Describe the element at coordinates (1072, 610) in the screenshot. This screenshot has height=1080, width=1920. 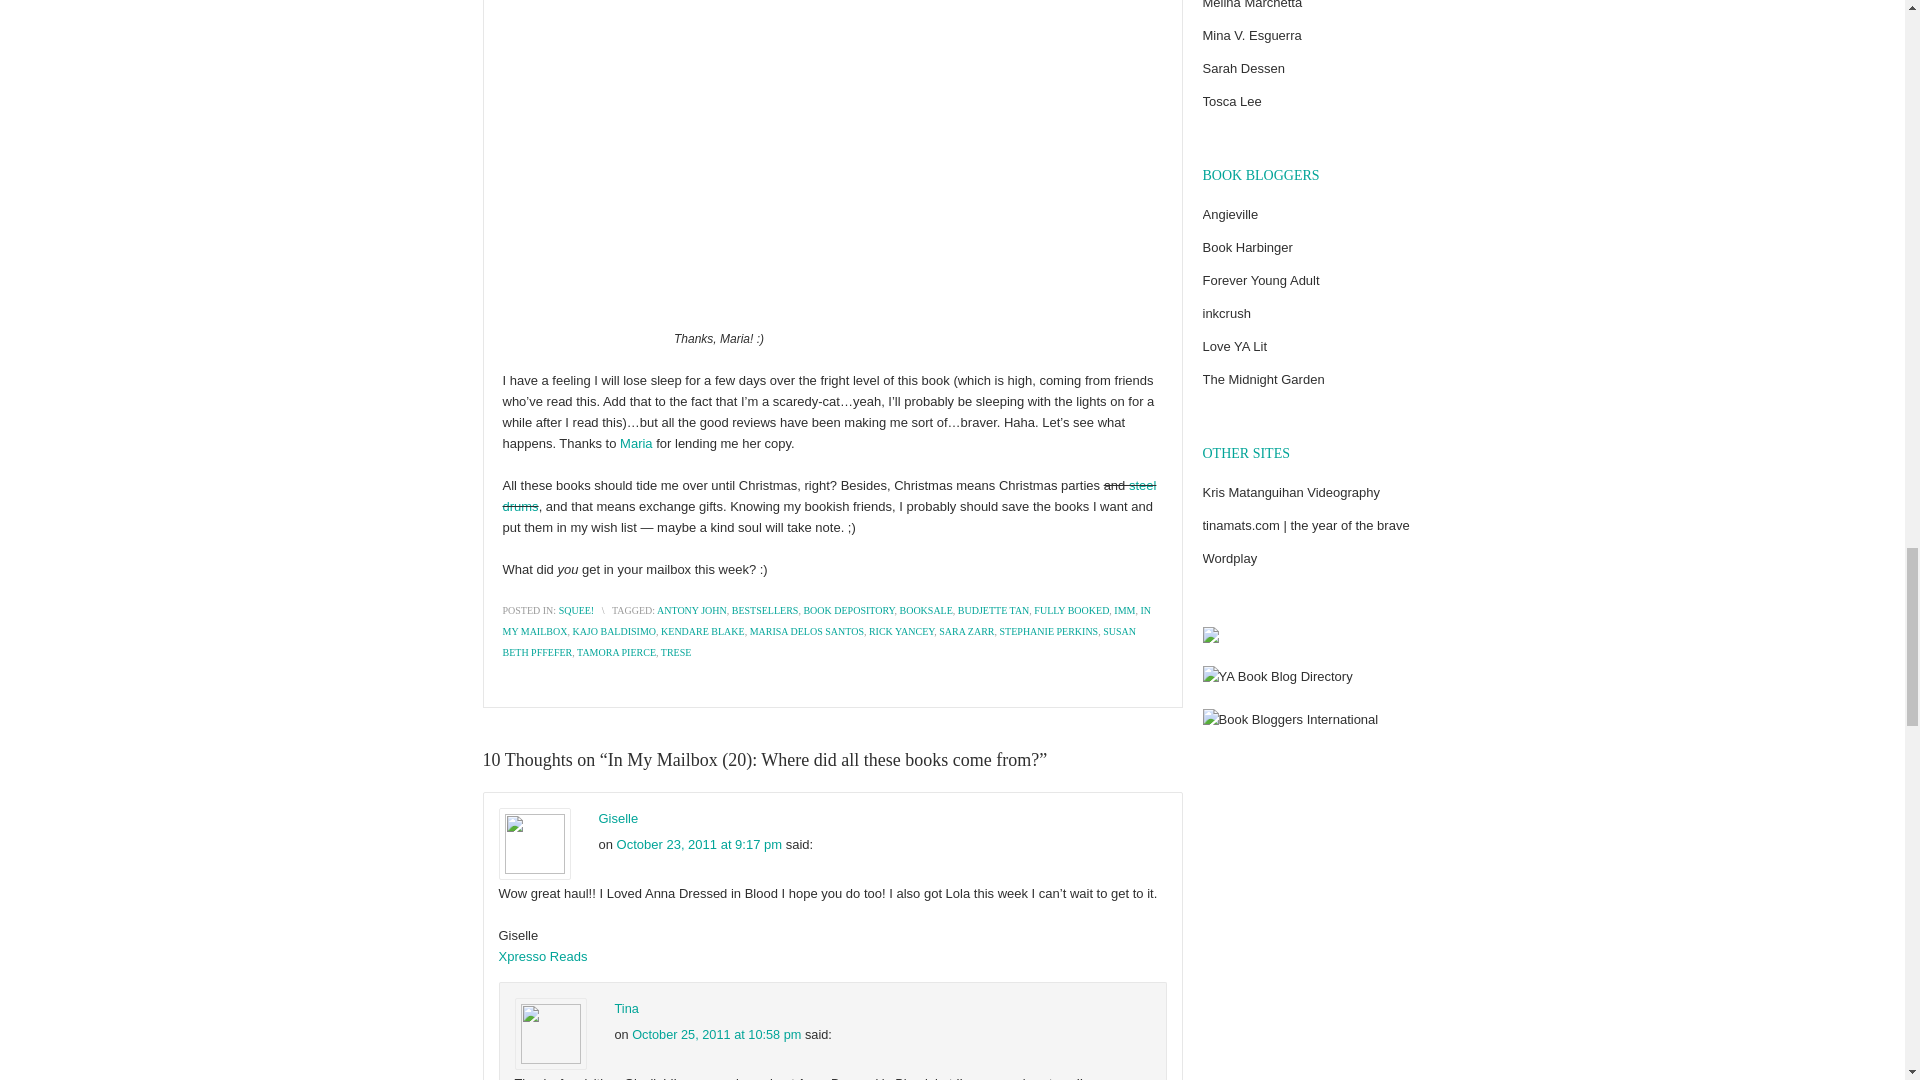
I see `FULLY BOOKED` at that location.